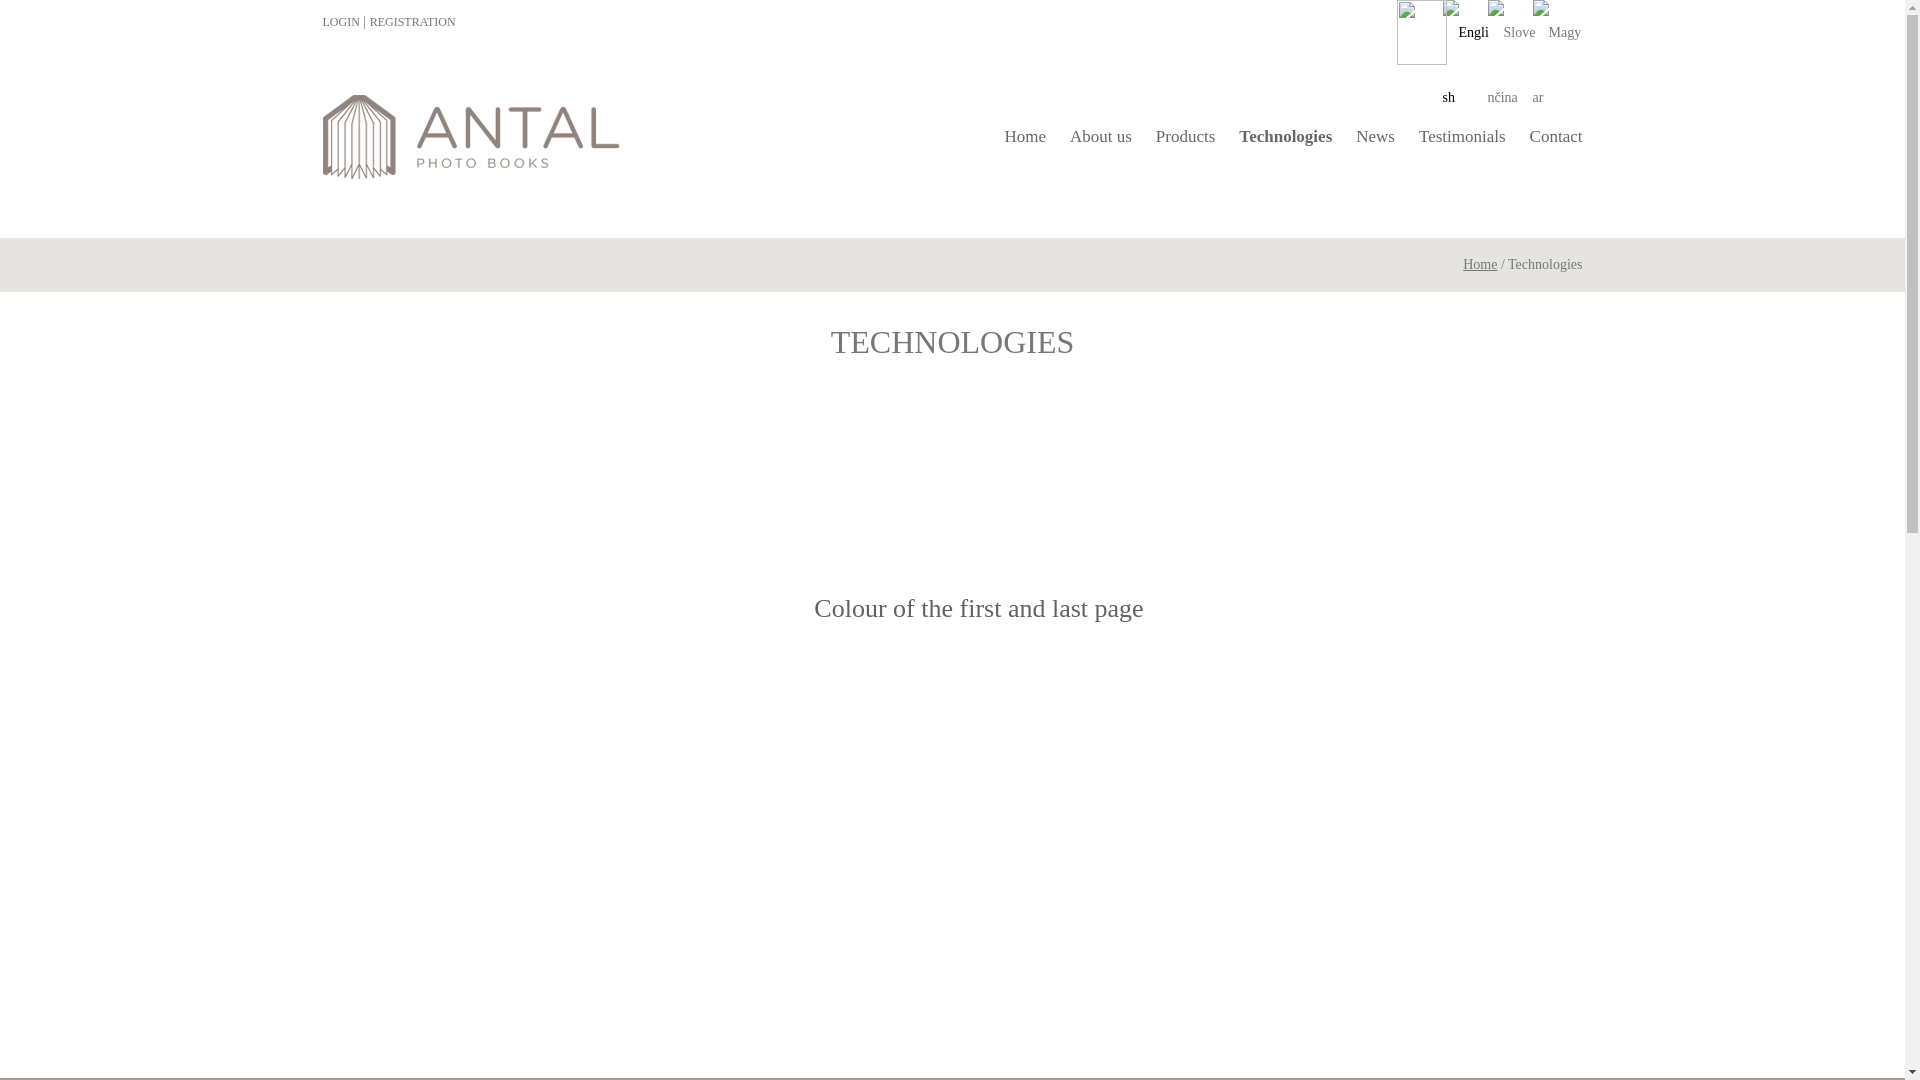 The height and width of the screenshot is (1080, 1920). Describe the element at coordinates (470, 140) in the screenshot. I see `Antal Photo Books` at that location.